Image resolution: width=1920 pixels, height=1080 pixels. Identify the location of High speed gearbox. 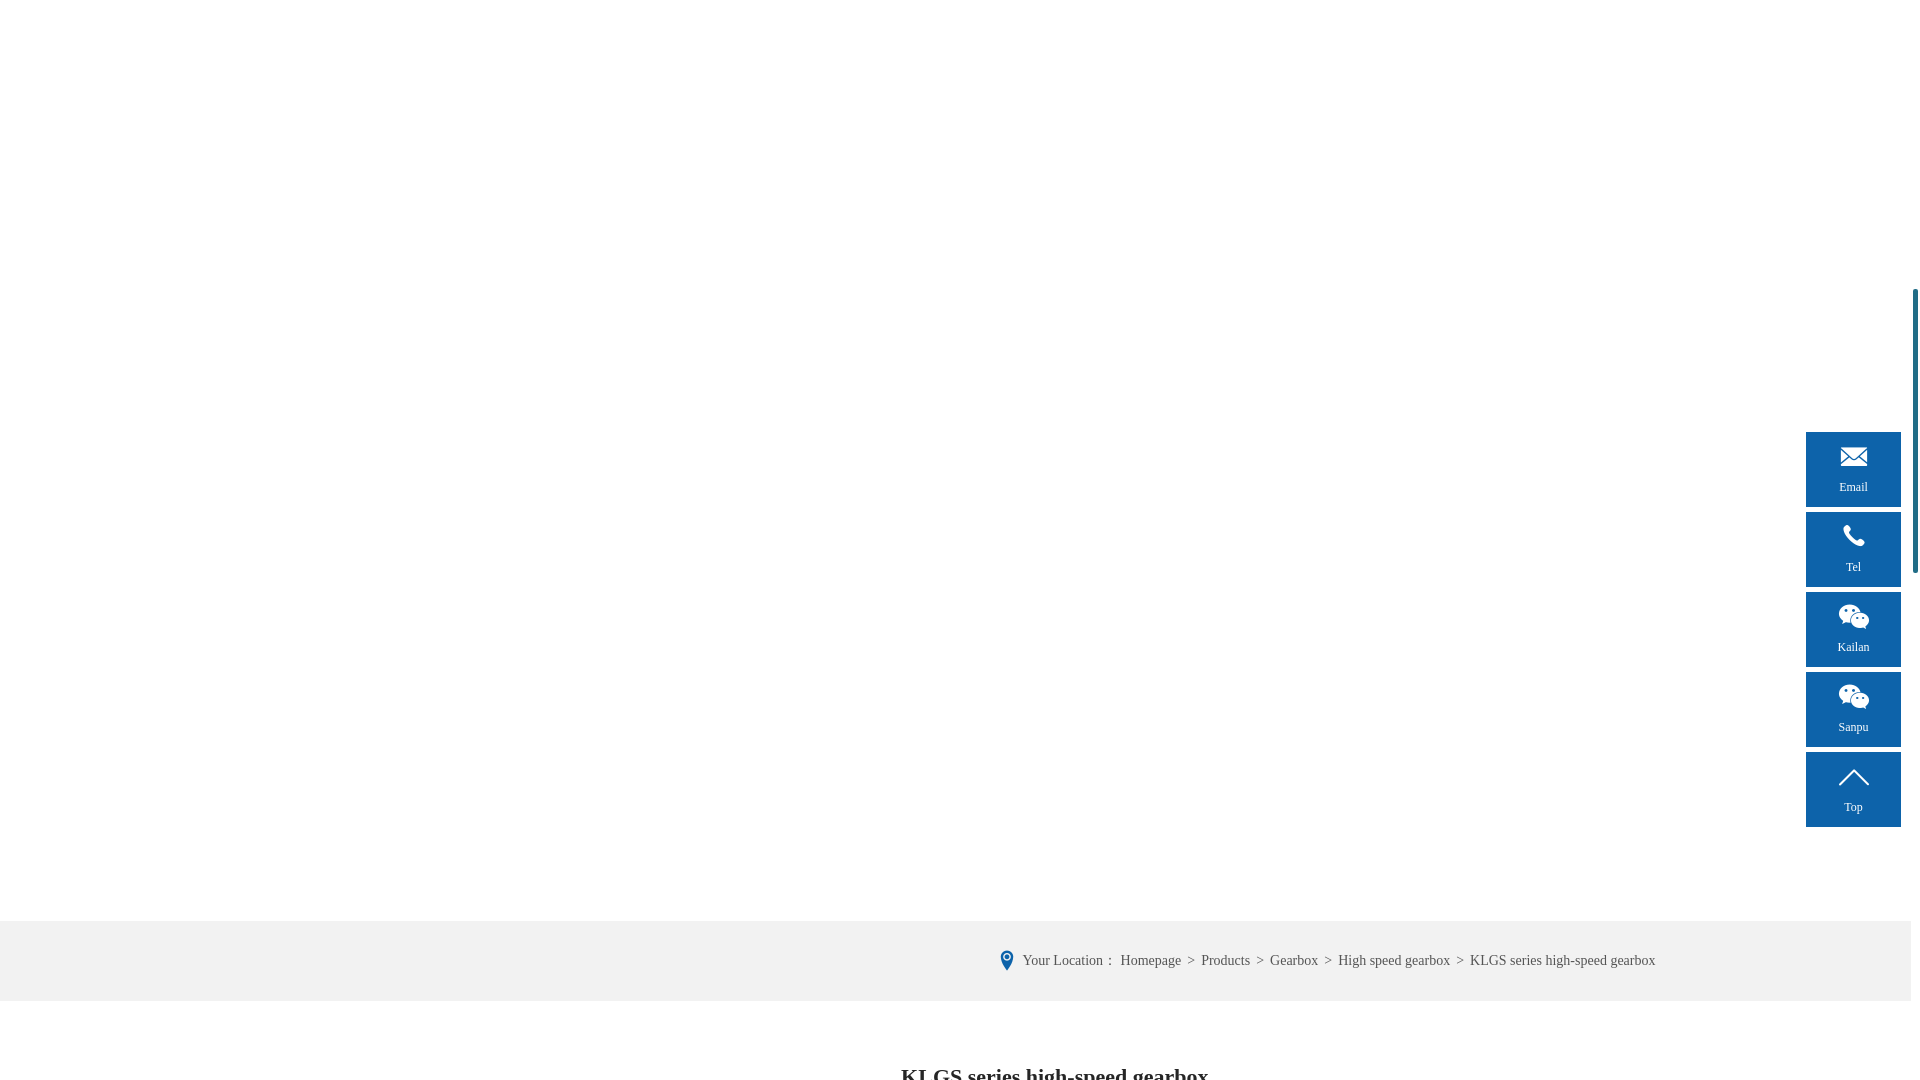
(1394, 960).